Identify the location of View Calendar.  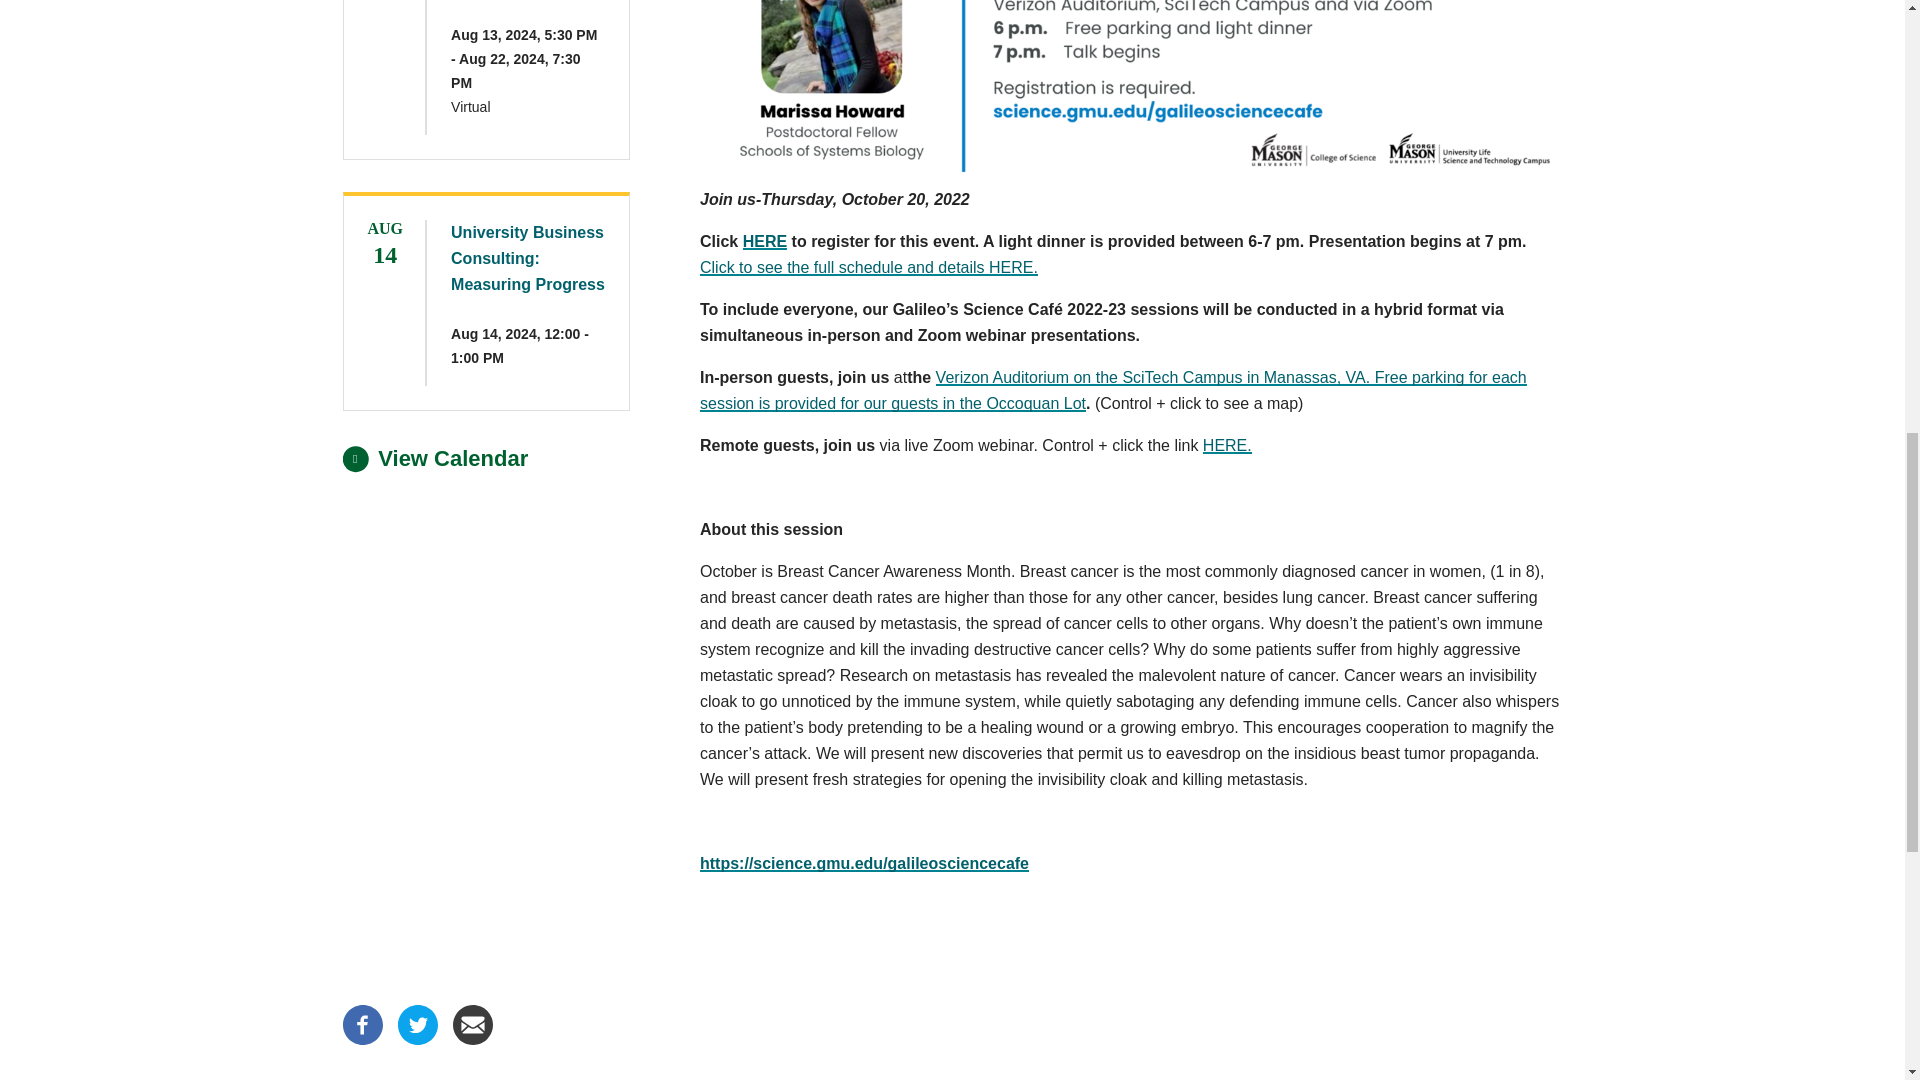
(434, 458).